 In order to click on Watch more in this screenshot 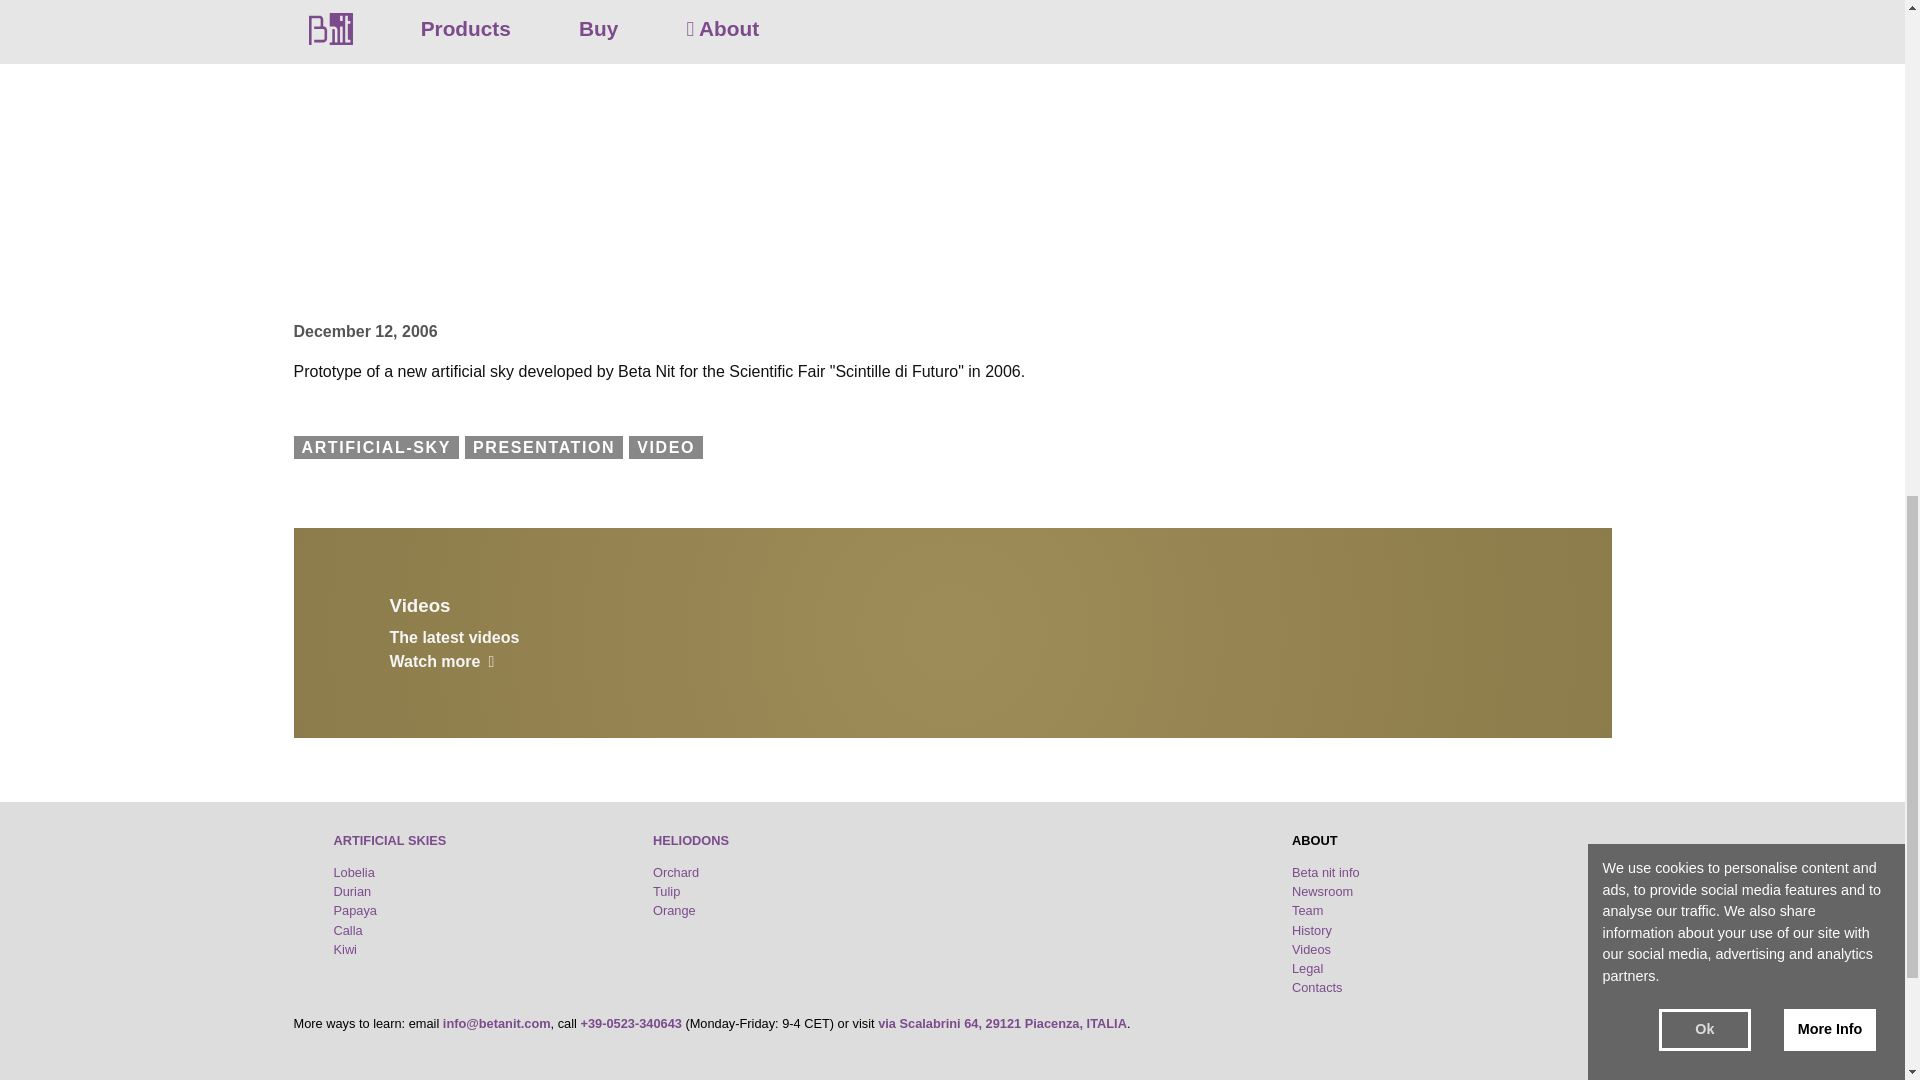, I will do `click(442, 661)`.